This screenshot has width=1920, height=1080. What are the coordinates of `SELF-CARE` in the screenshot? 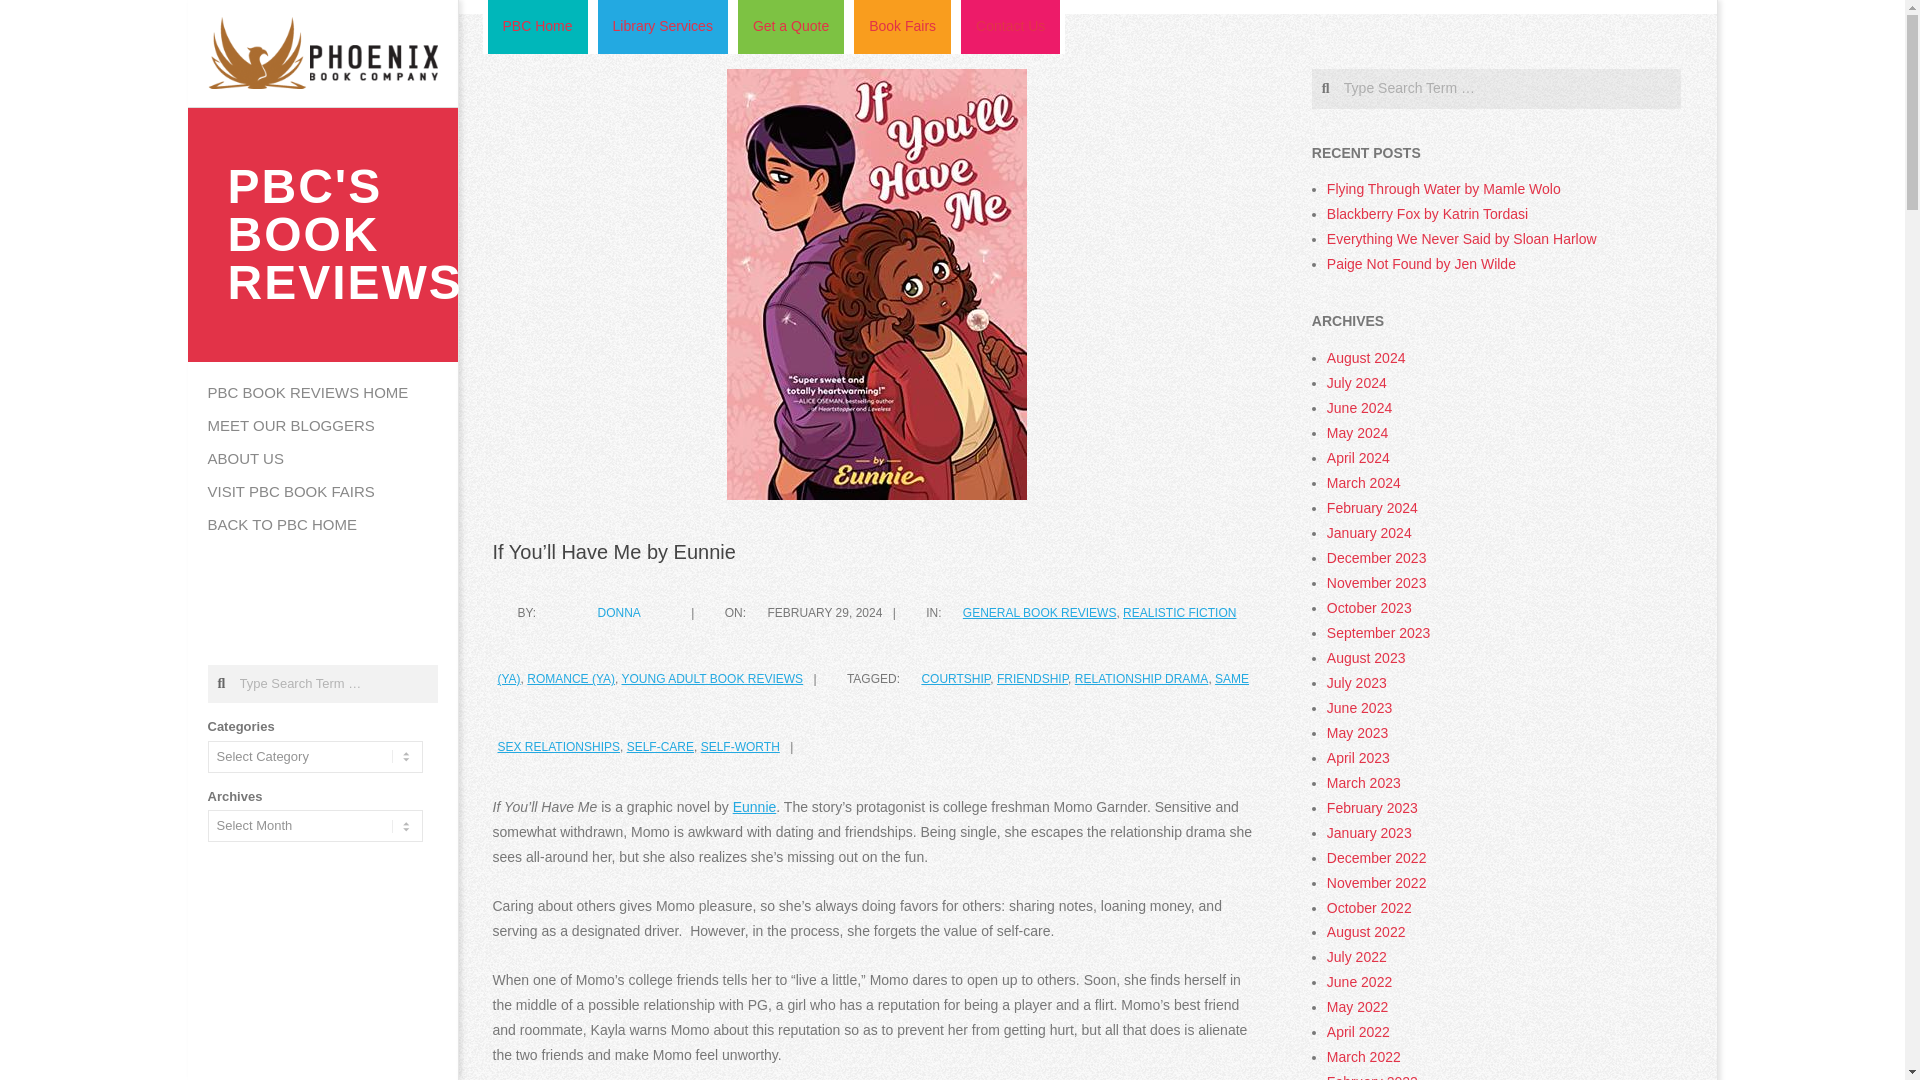 It's located at (660, 746).